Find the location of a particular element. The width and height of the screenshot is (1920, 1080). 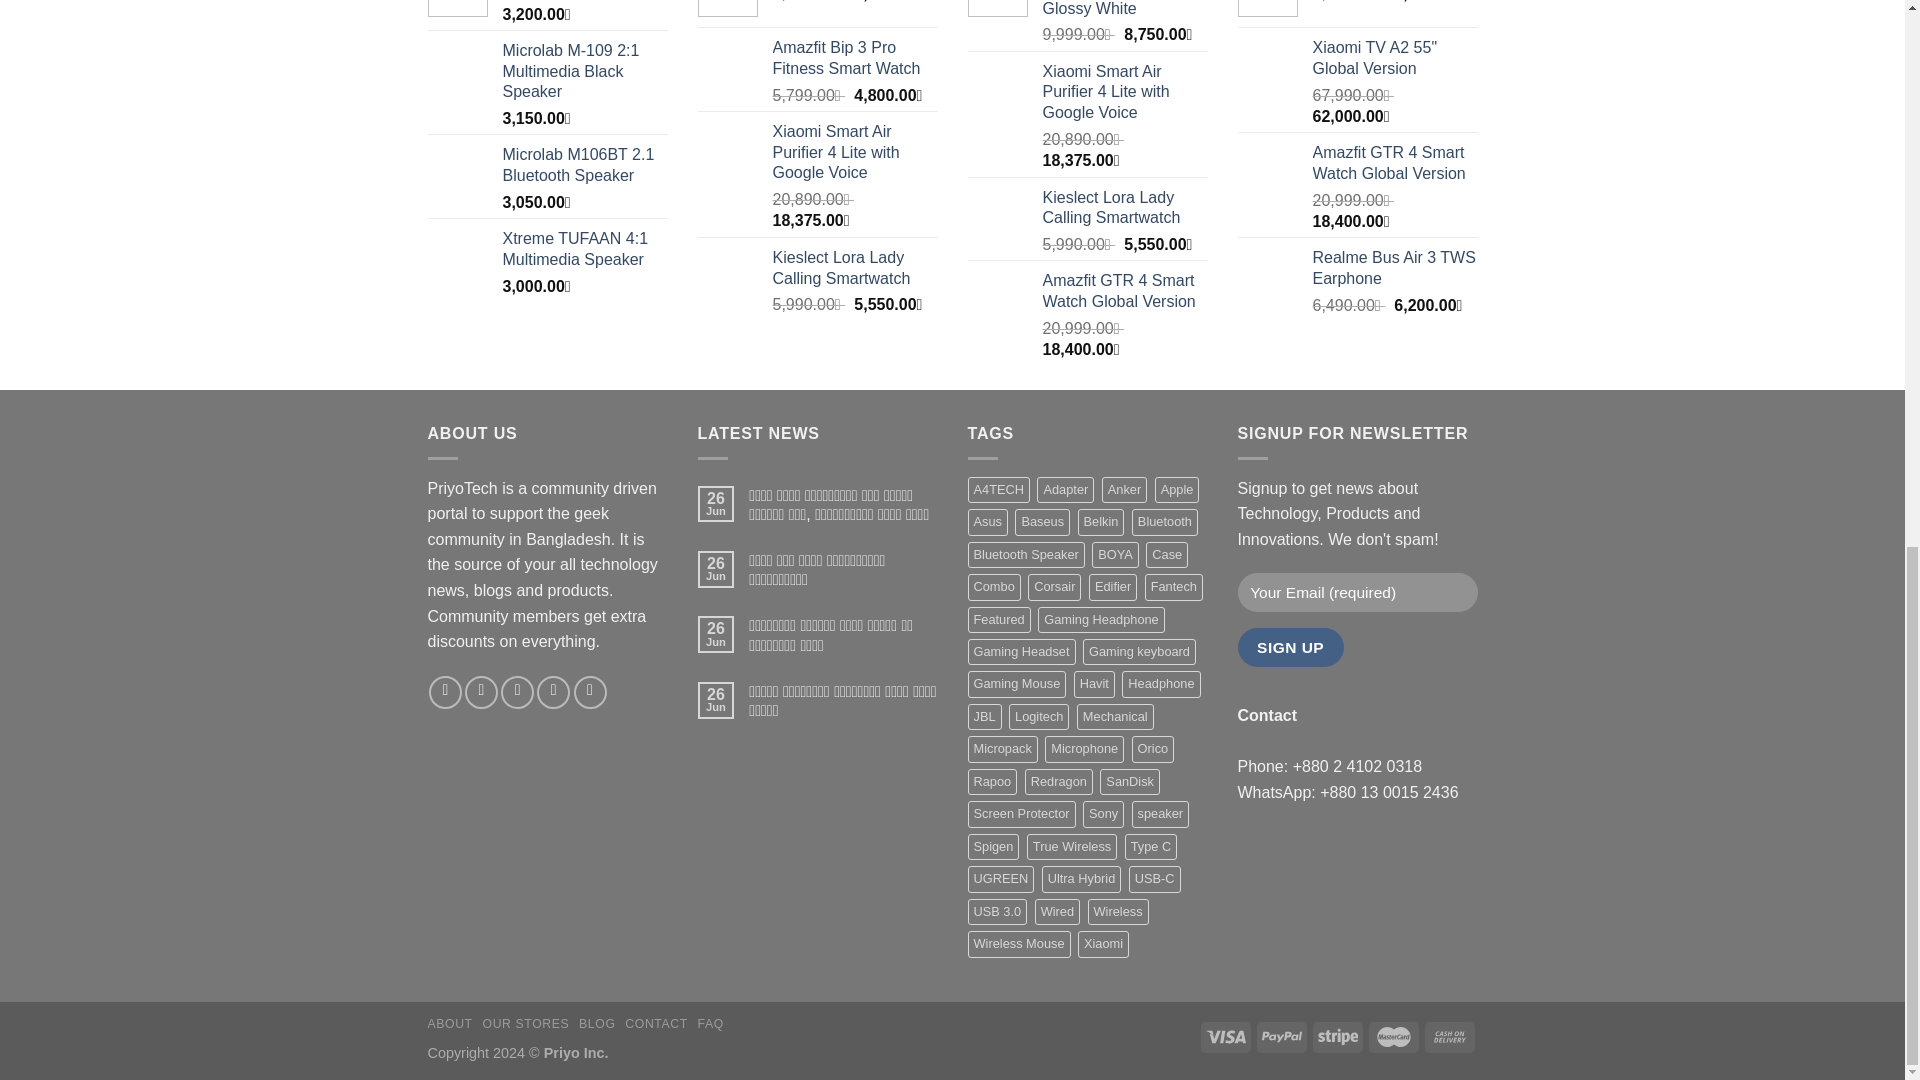

Follow on Twitter is located at coordinates (517, 692).